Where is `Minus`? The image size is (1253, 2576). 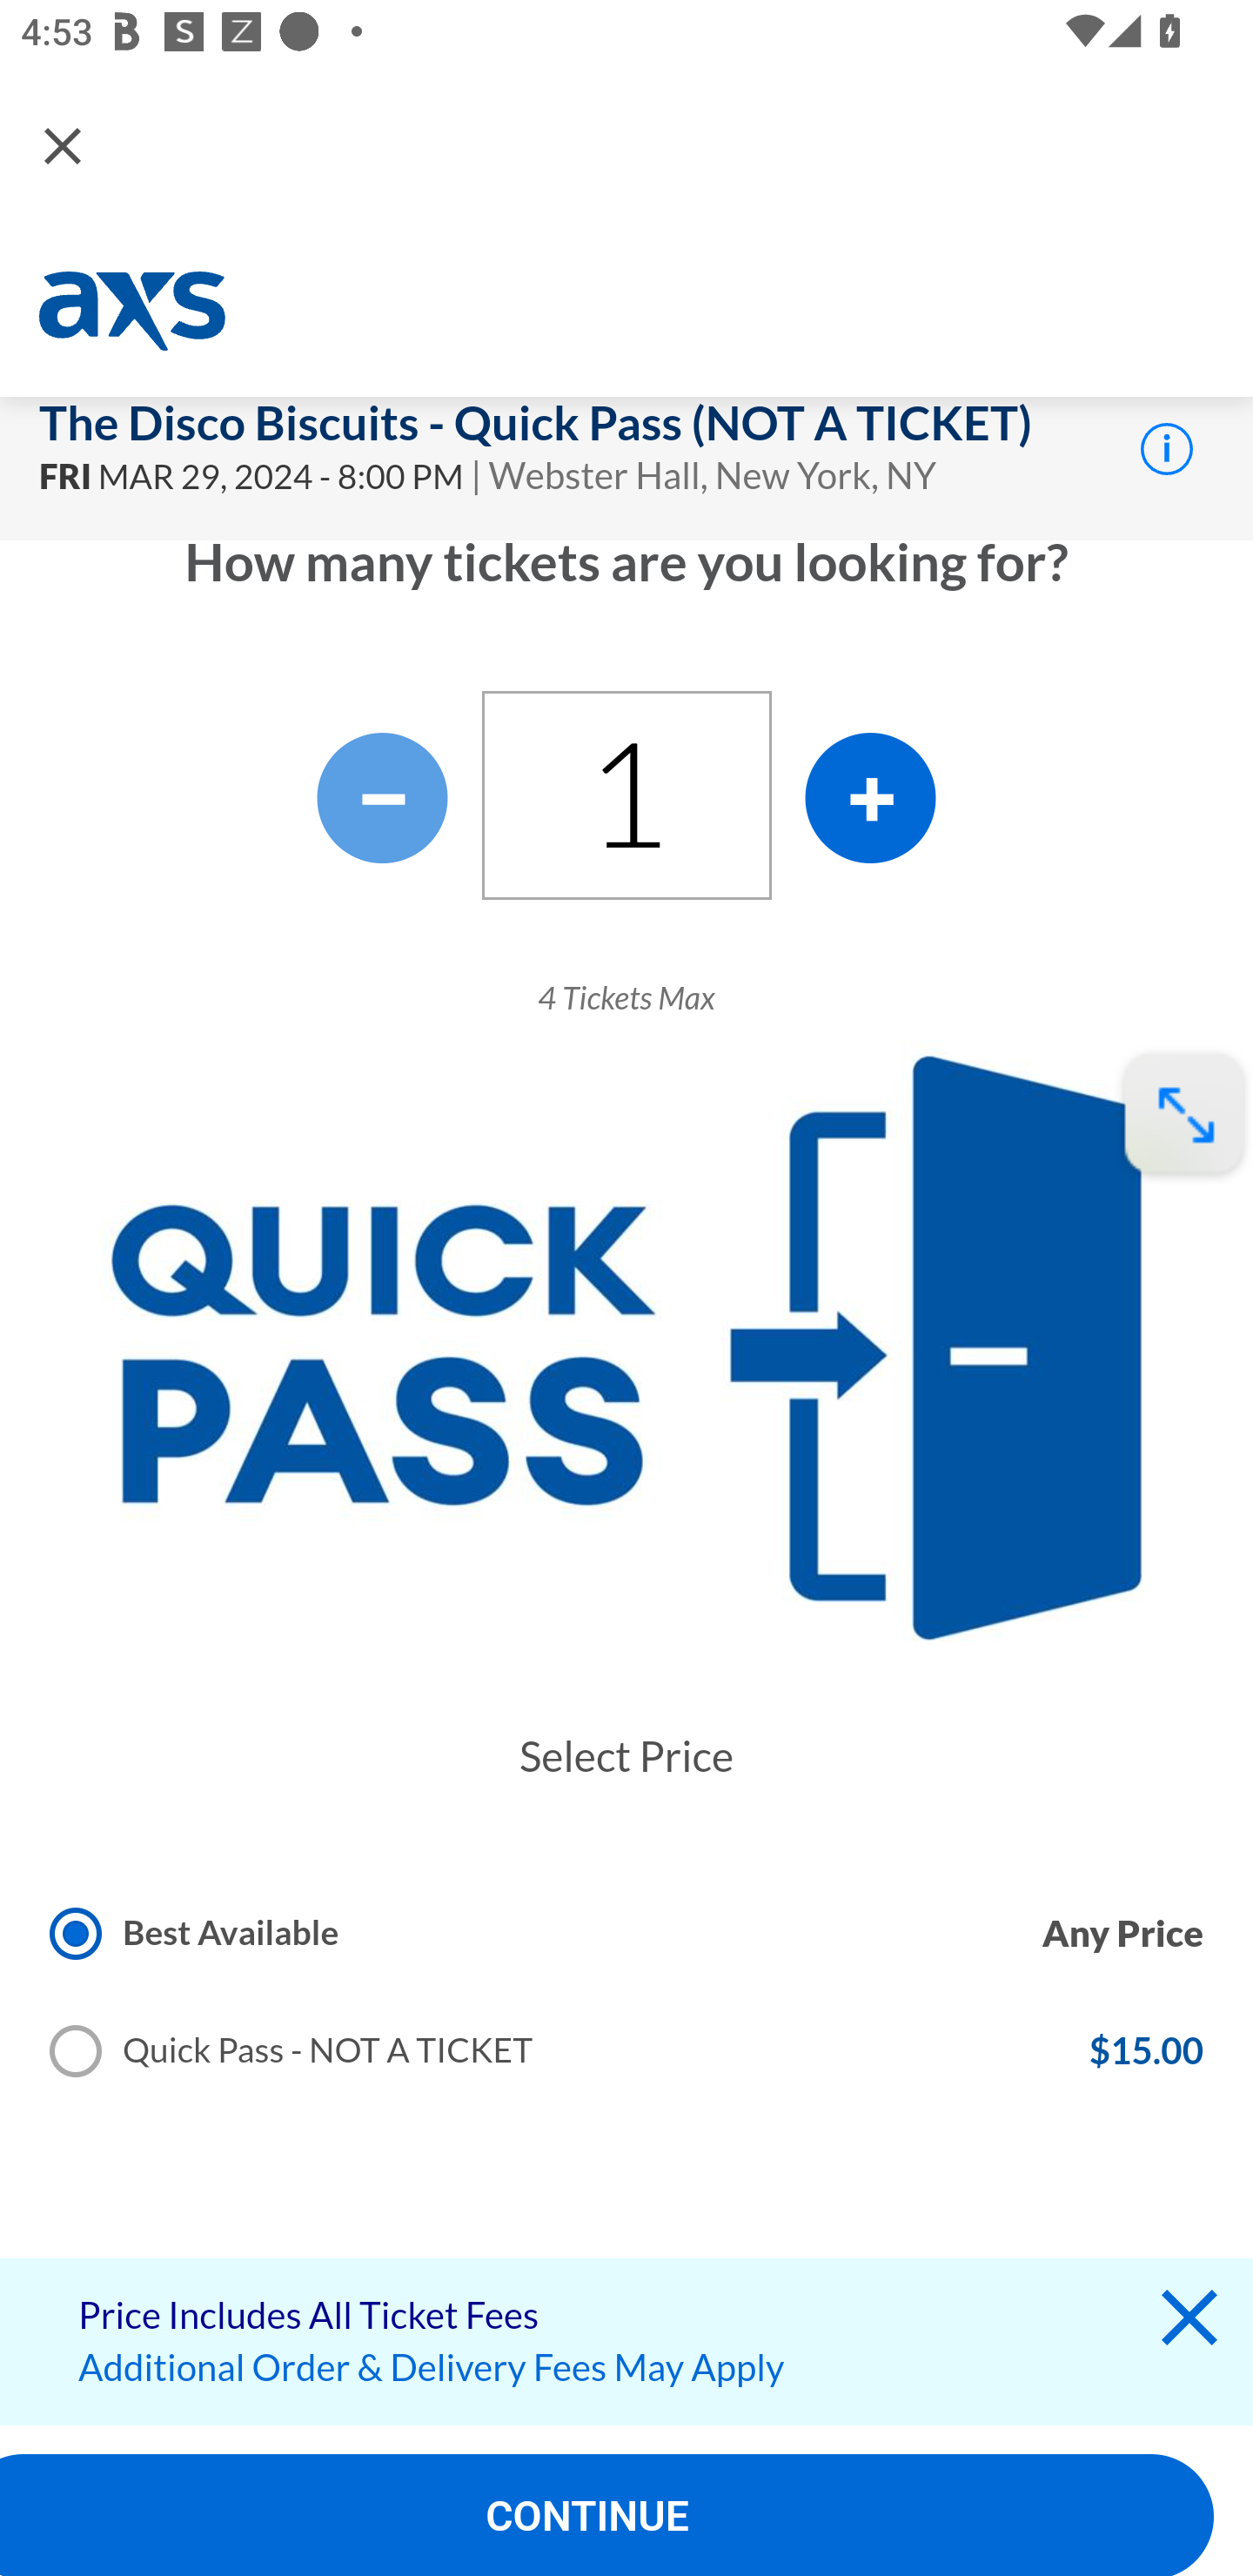
Minus is located at coordinates (382, 798).